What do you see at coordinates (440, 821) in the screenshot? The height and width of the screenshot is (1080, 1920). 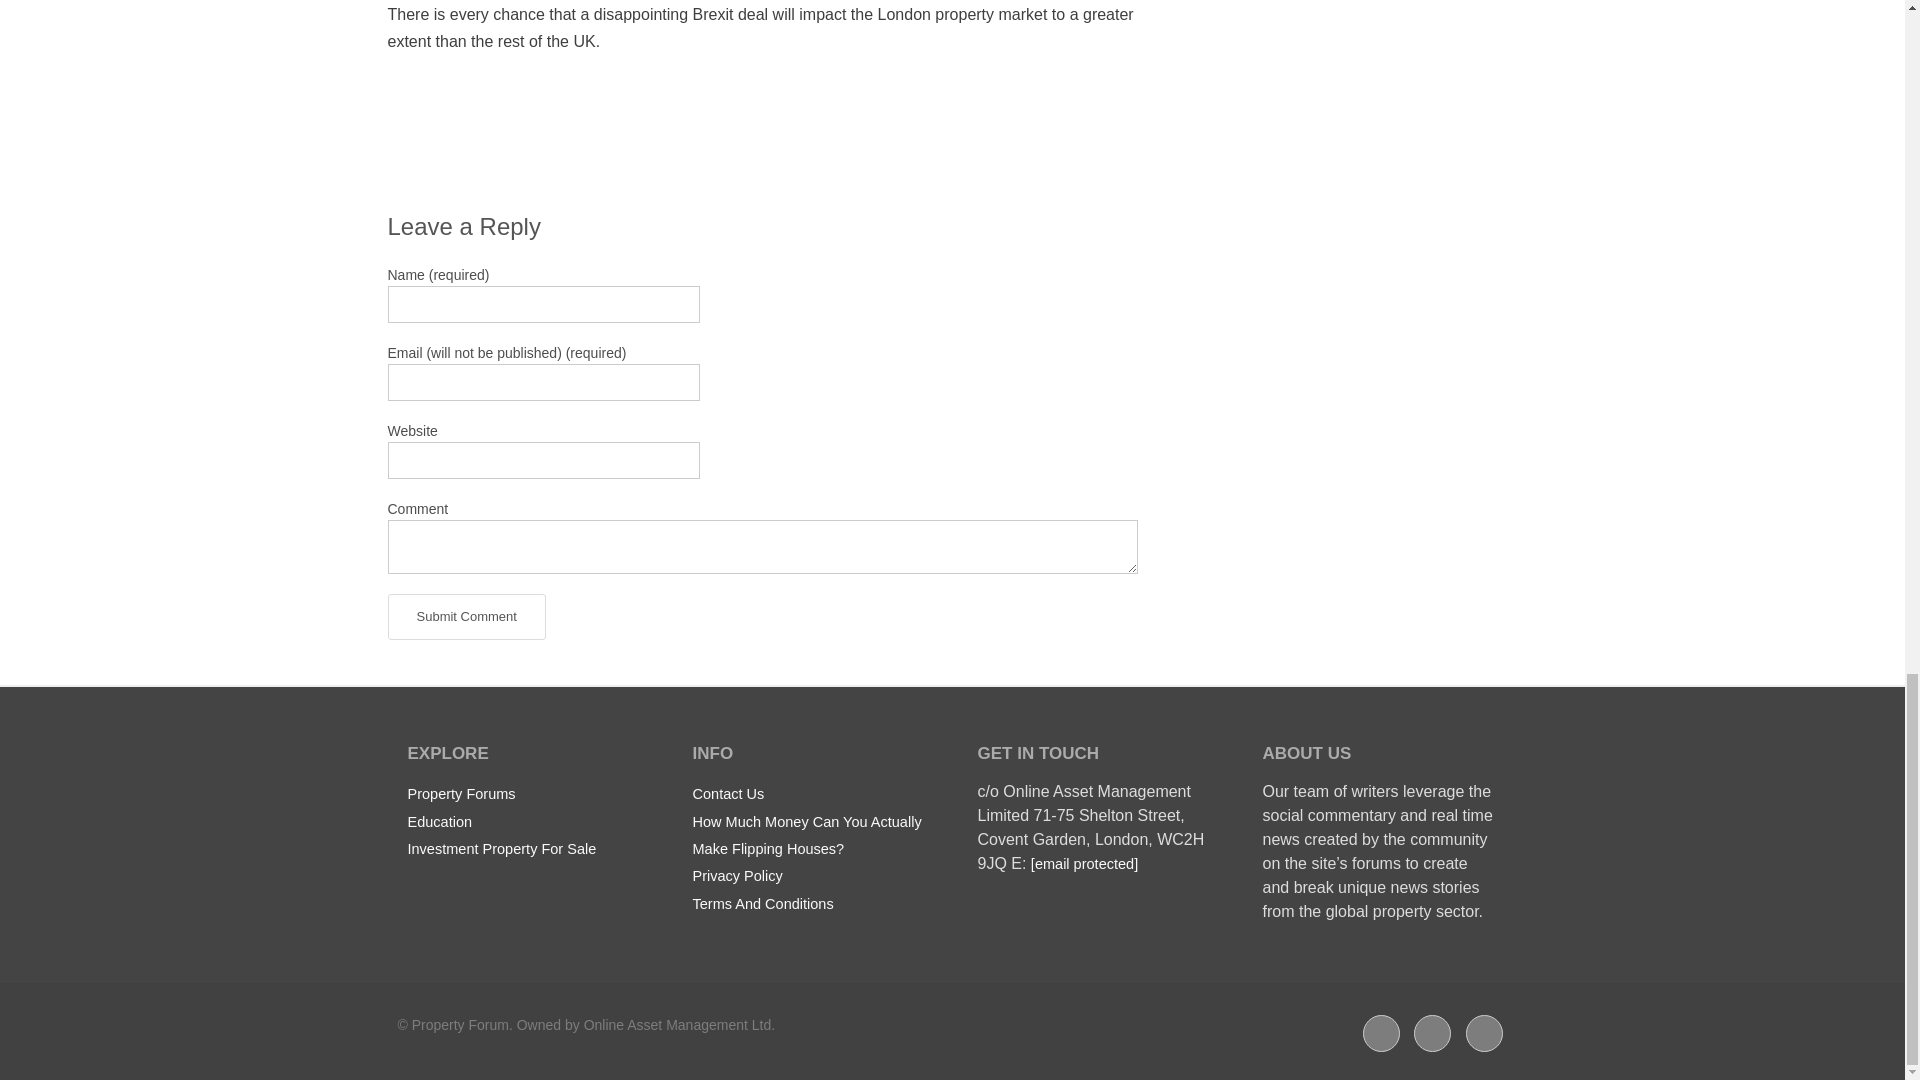 I see `Education` at bounding box center [440, 821].